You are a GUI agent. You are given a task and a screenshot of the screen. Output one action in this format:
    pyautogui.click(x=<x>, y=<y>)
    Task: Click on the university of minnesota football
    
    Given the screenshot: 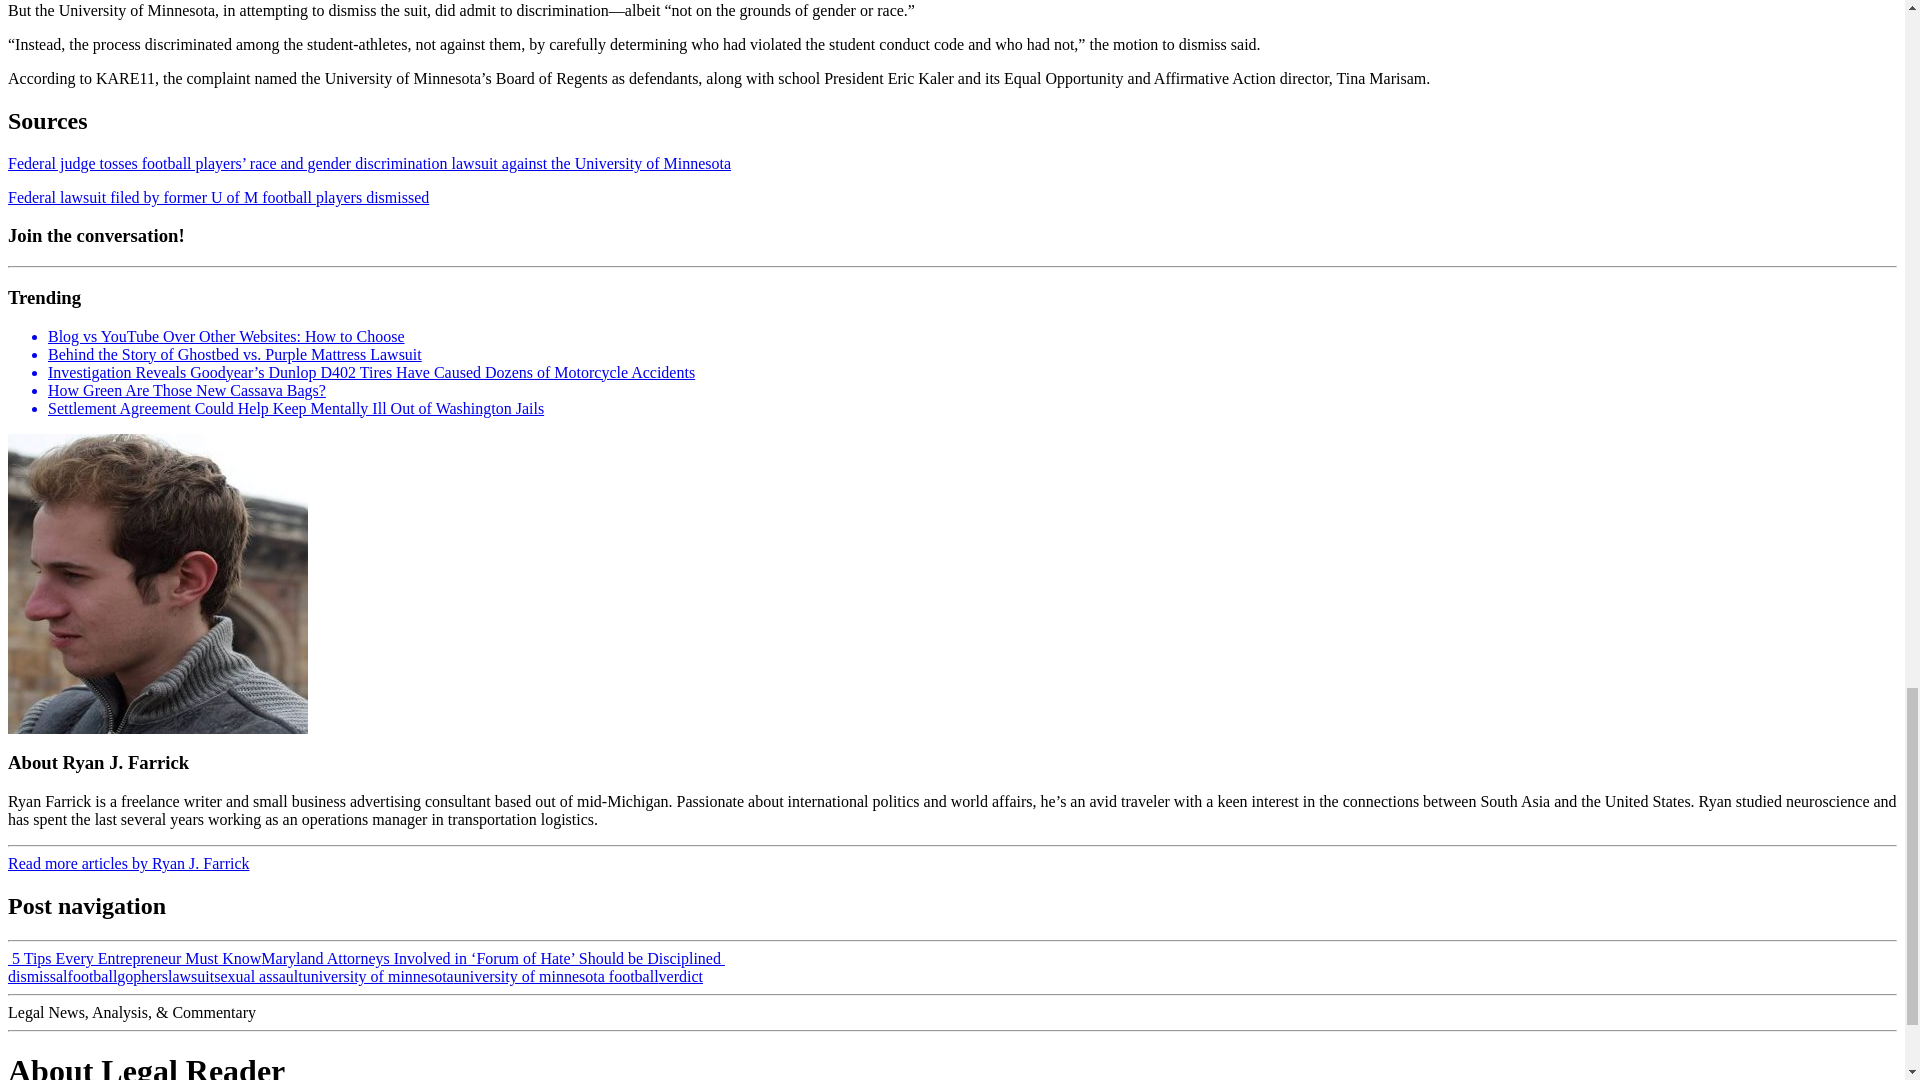 What is the action you would take?
    pyautogui.click(x=556, y=976)
    